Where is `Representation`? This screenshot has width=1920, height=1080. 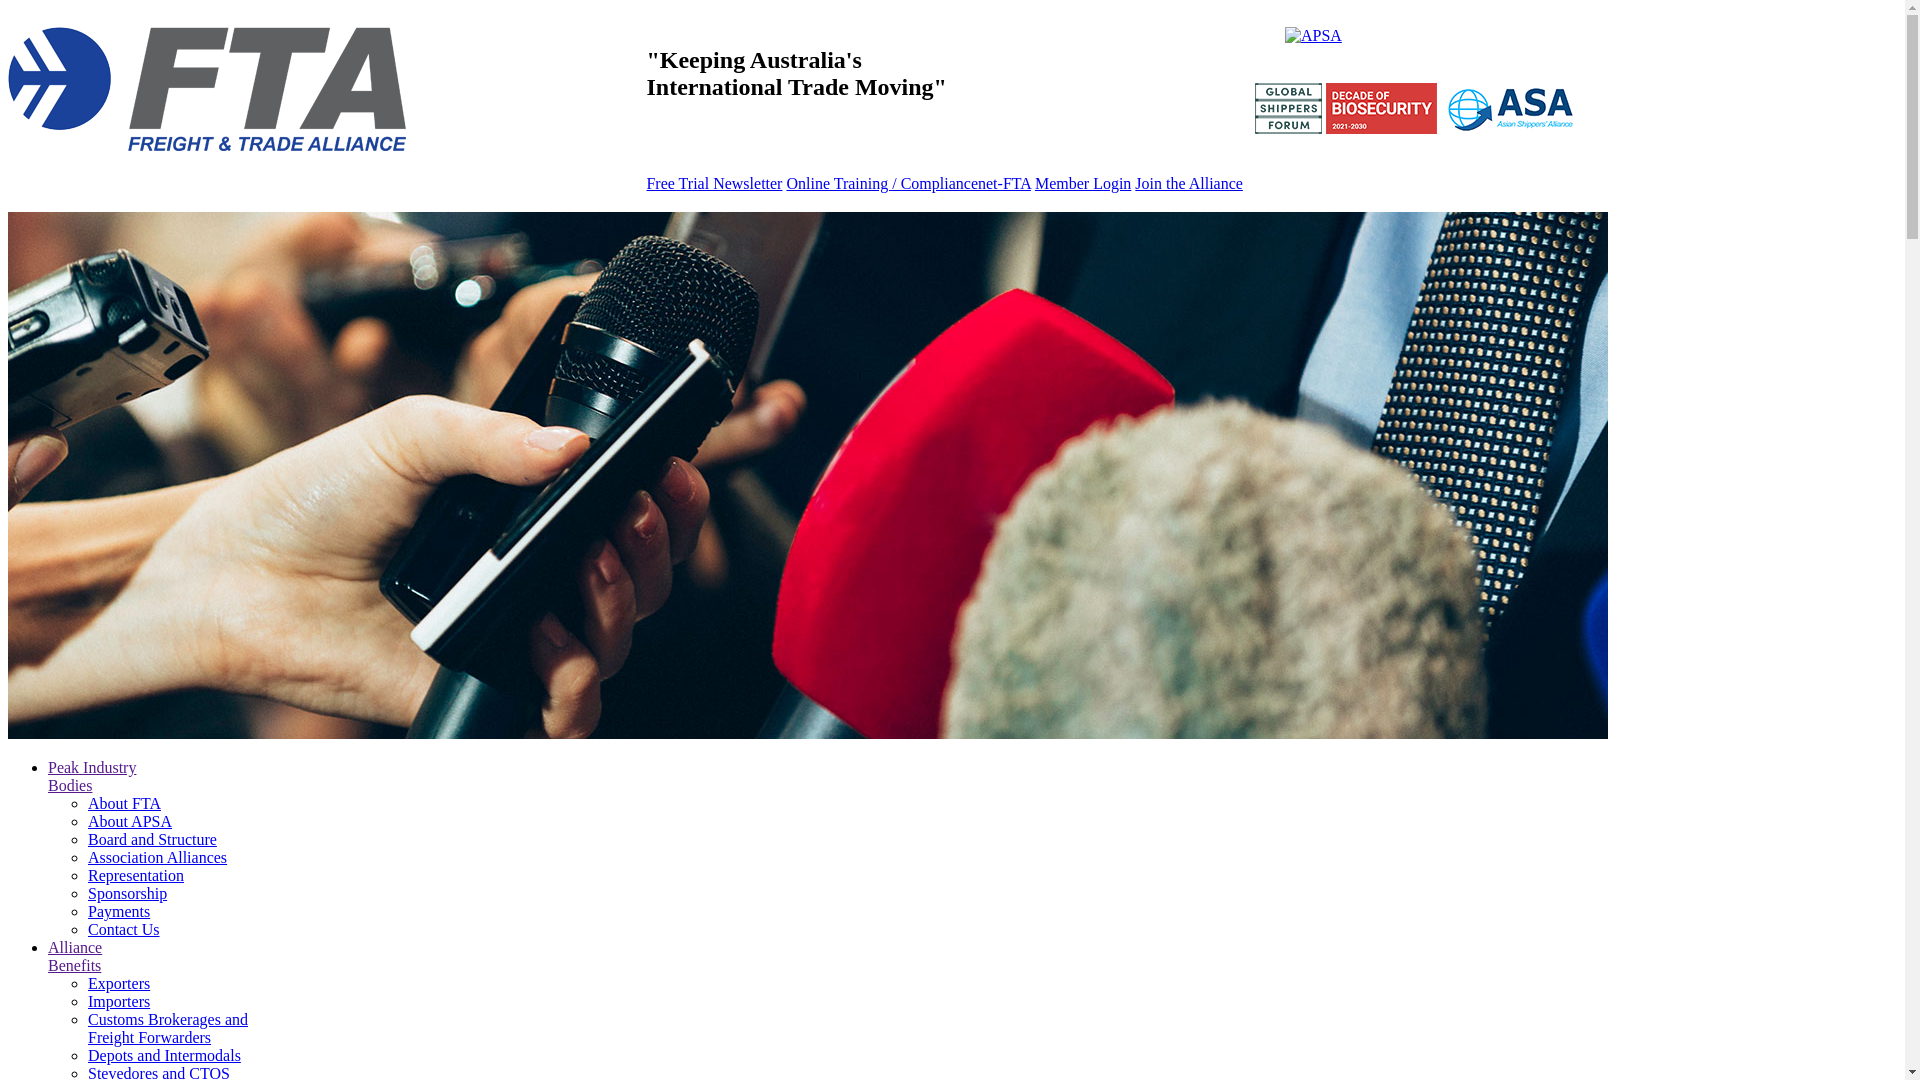 Representation is located at coordinates (136, 876).